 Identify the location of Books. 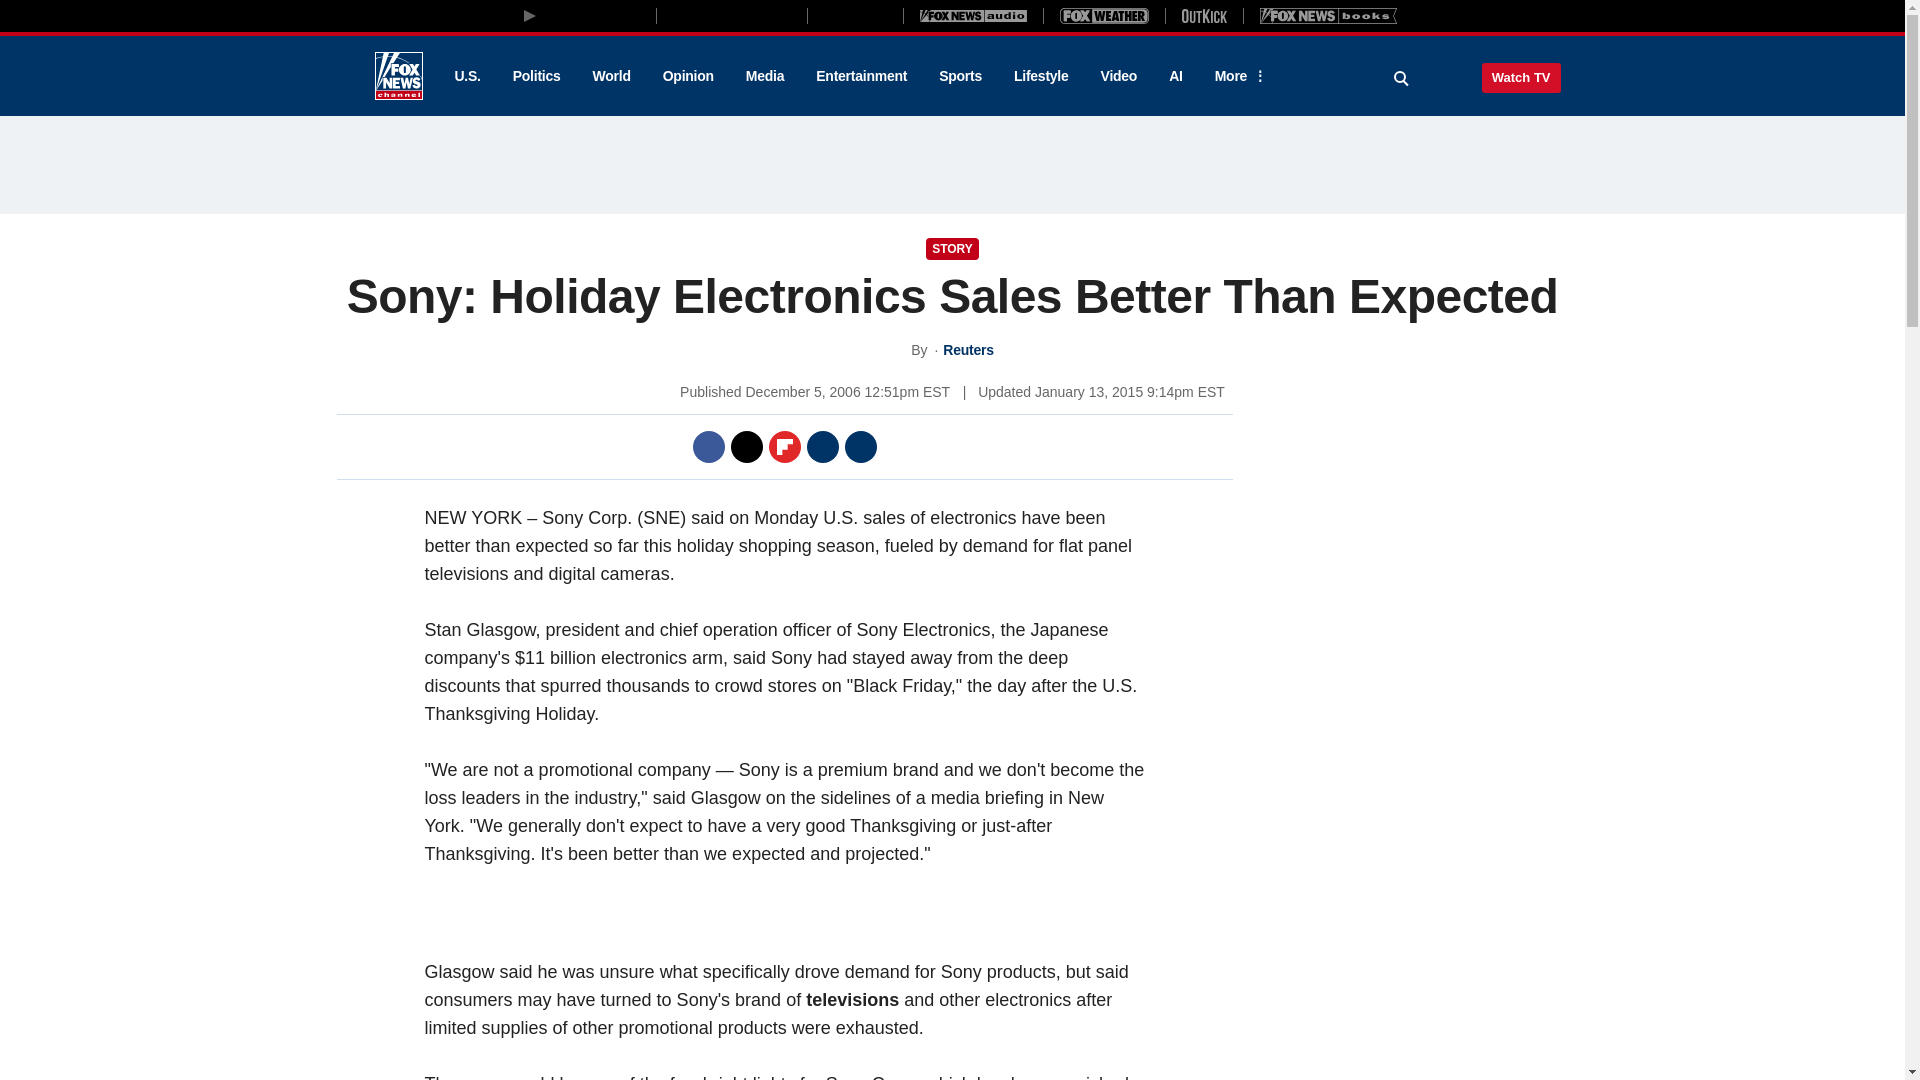
(1328, 15).